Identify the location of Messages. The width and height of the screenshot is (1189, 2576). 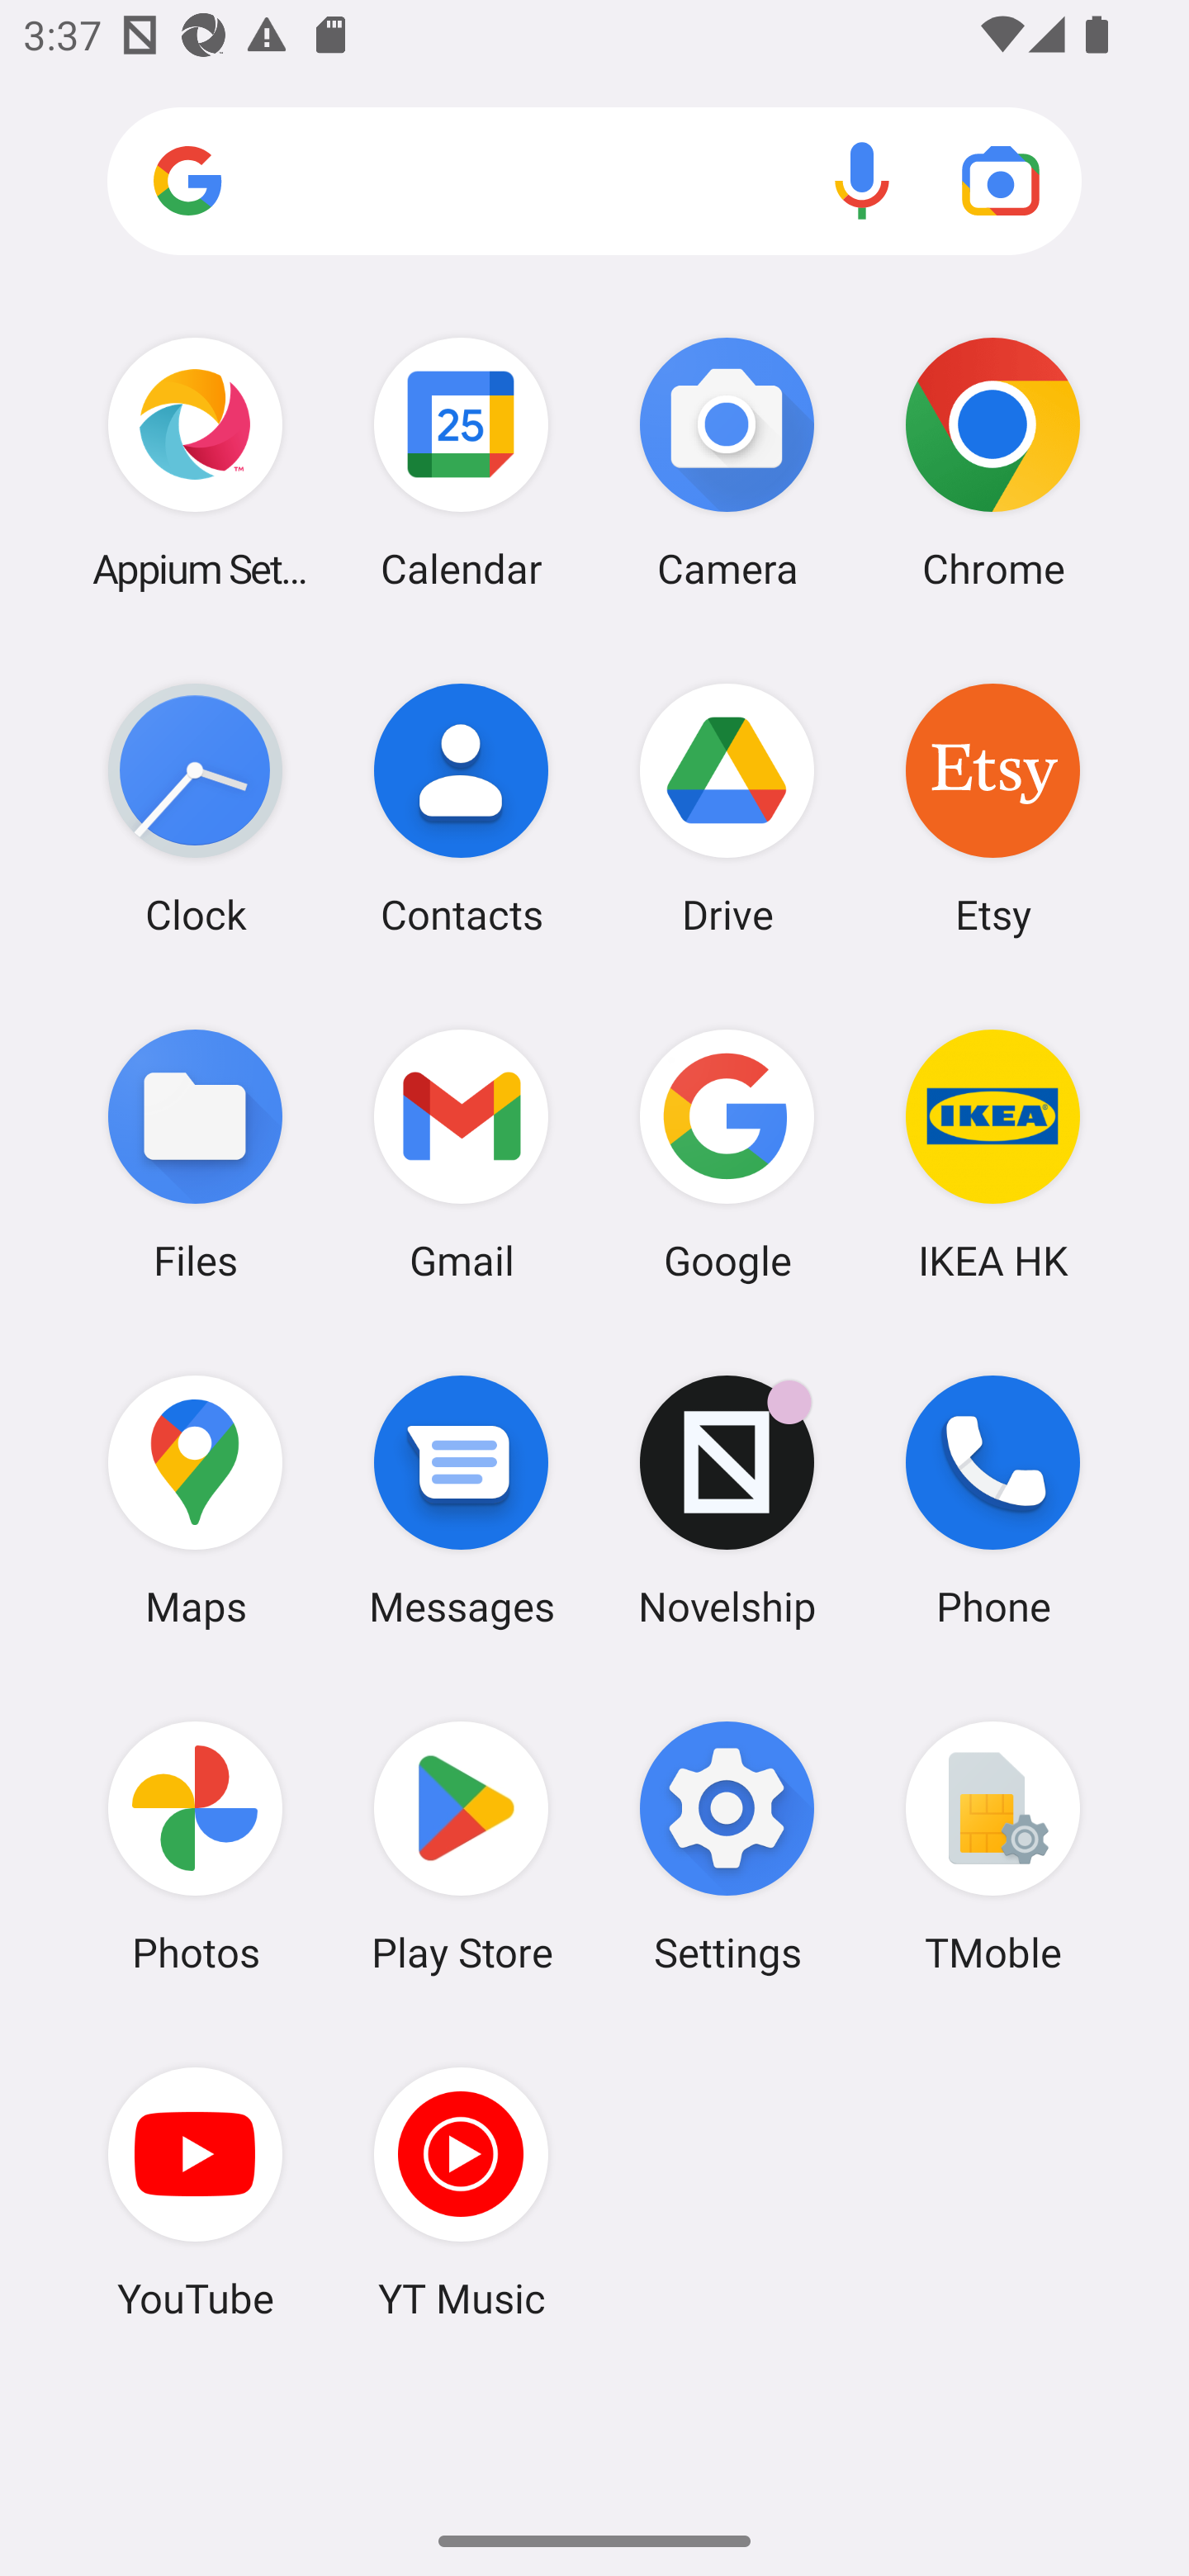
(461, 1500).